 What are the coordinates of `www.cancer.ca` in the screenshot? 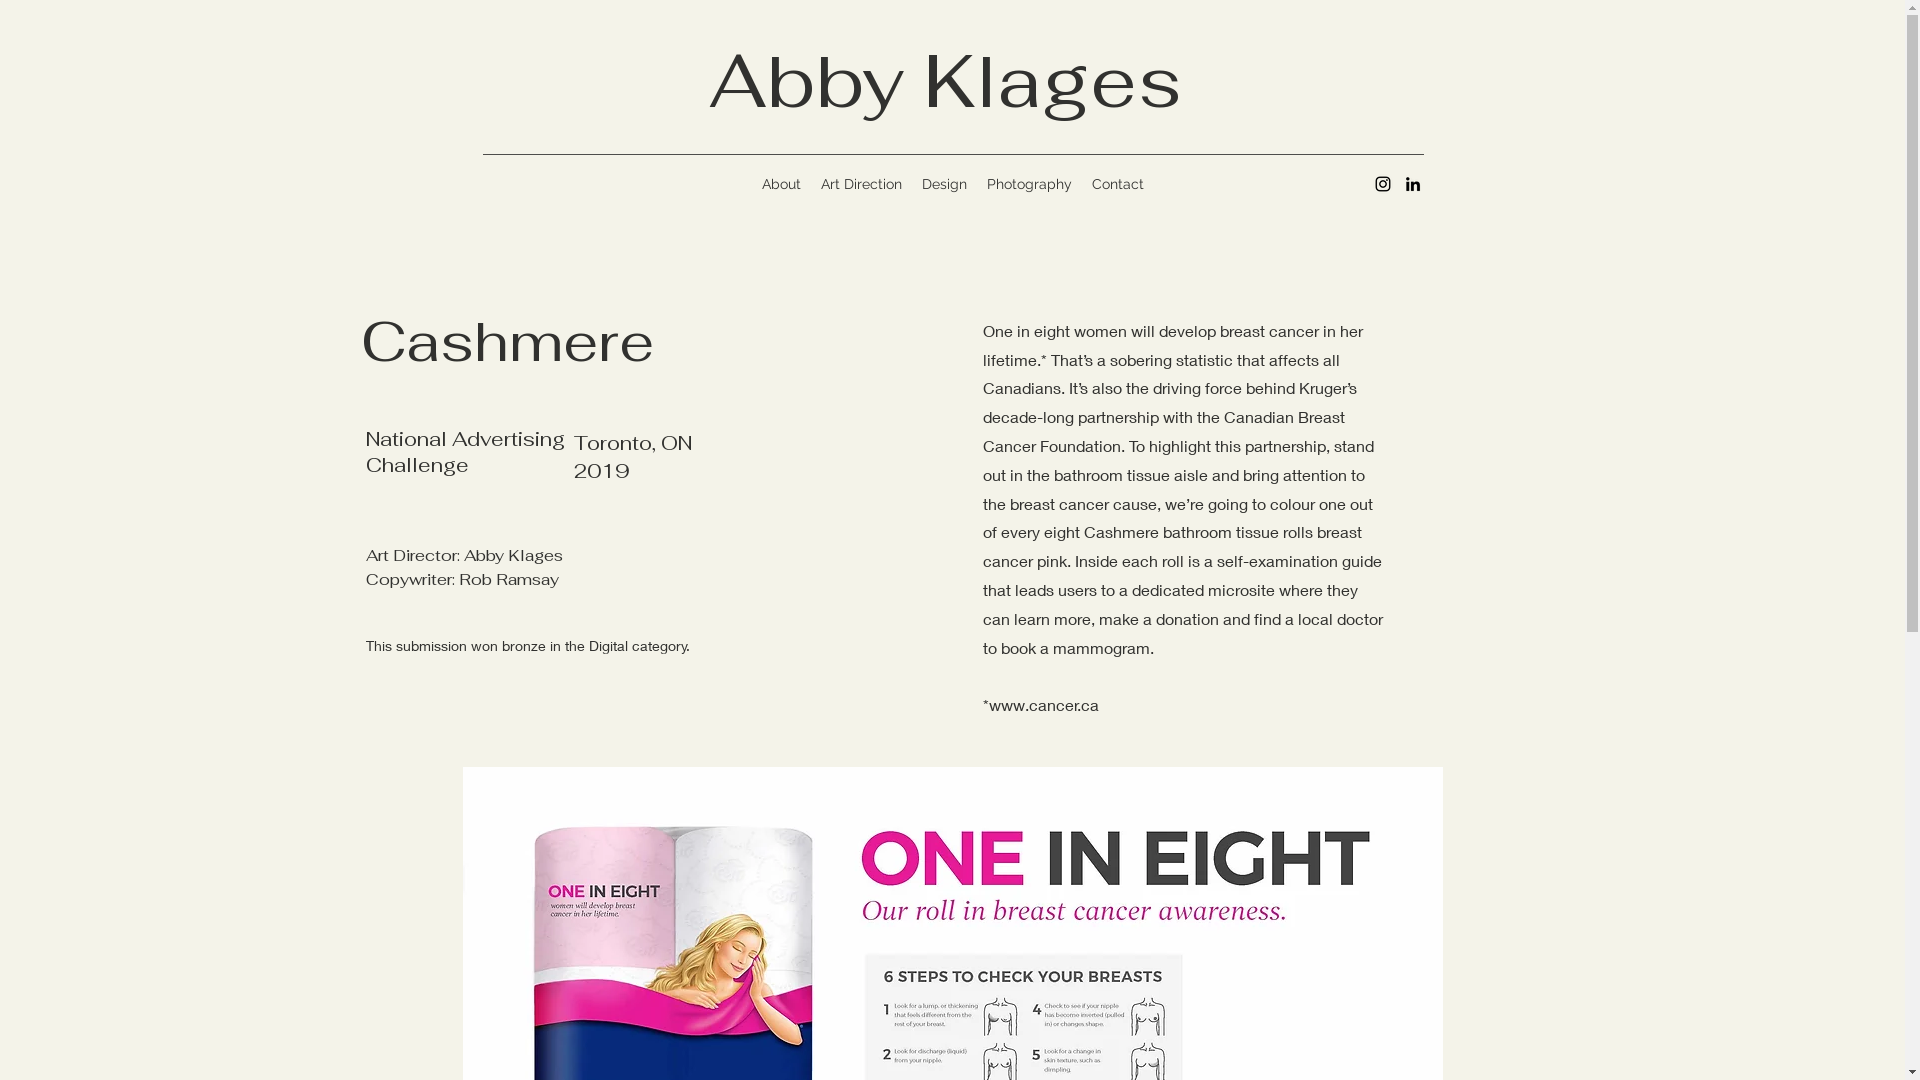 It's located at (1042, 704).